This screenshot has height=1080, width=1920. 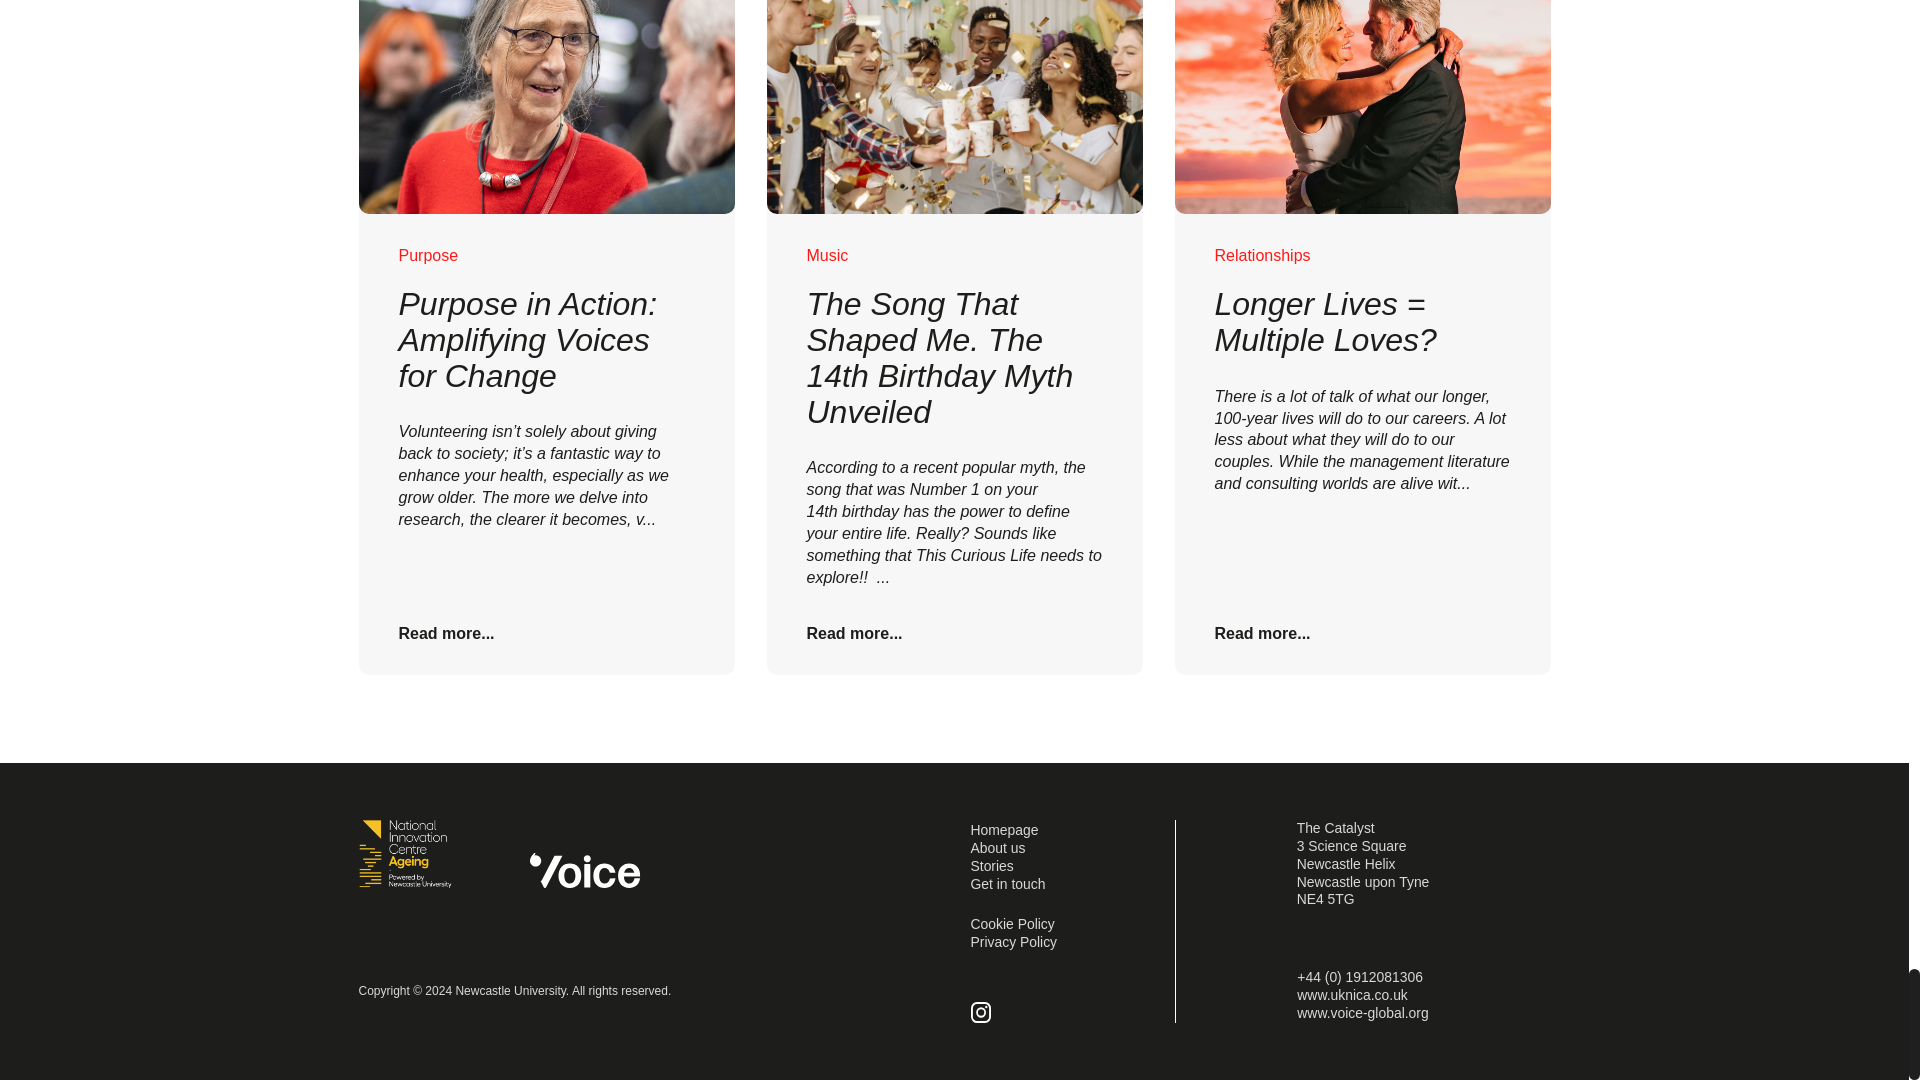 What do you see at coordinates (1362, 1012) in the screenshot?
I see `www.voice-global.org` at bounding box center [1362, 1012].